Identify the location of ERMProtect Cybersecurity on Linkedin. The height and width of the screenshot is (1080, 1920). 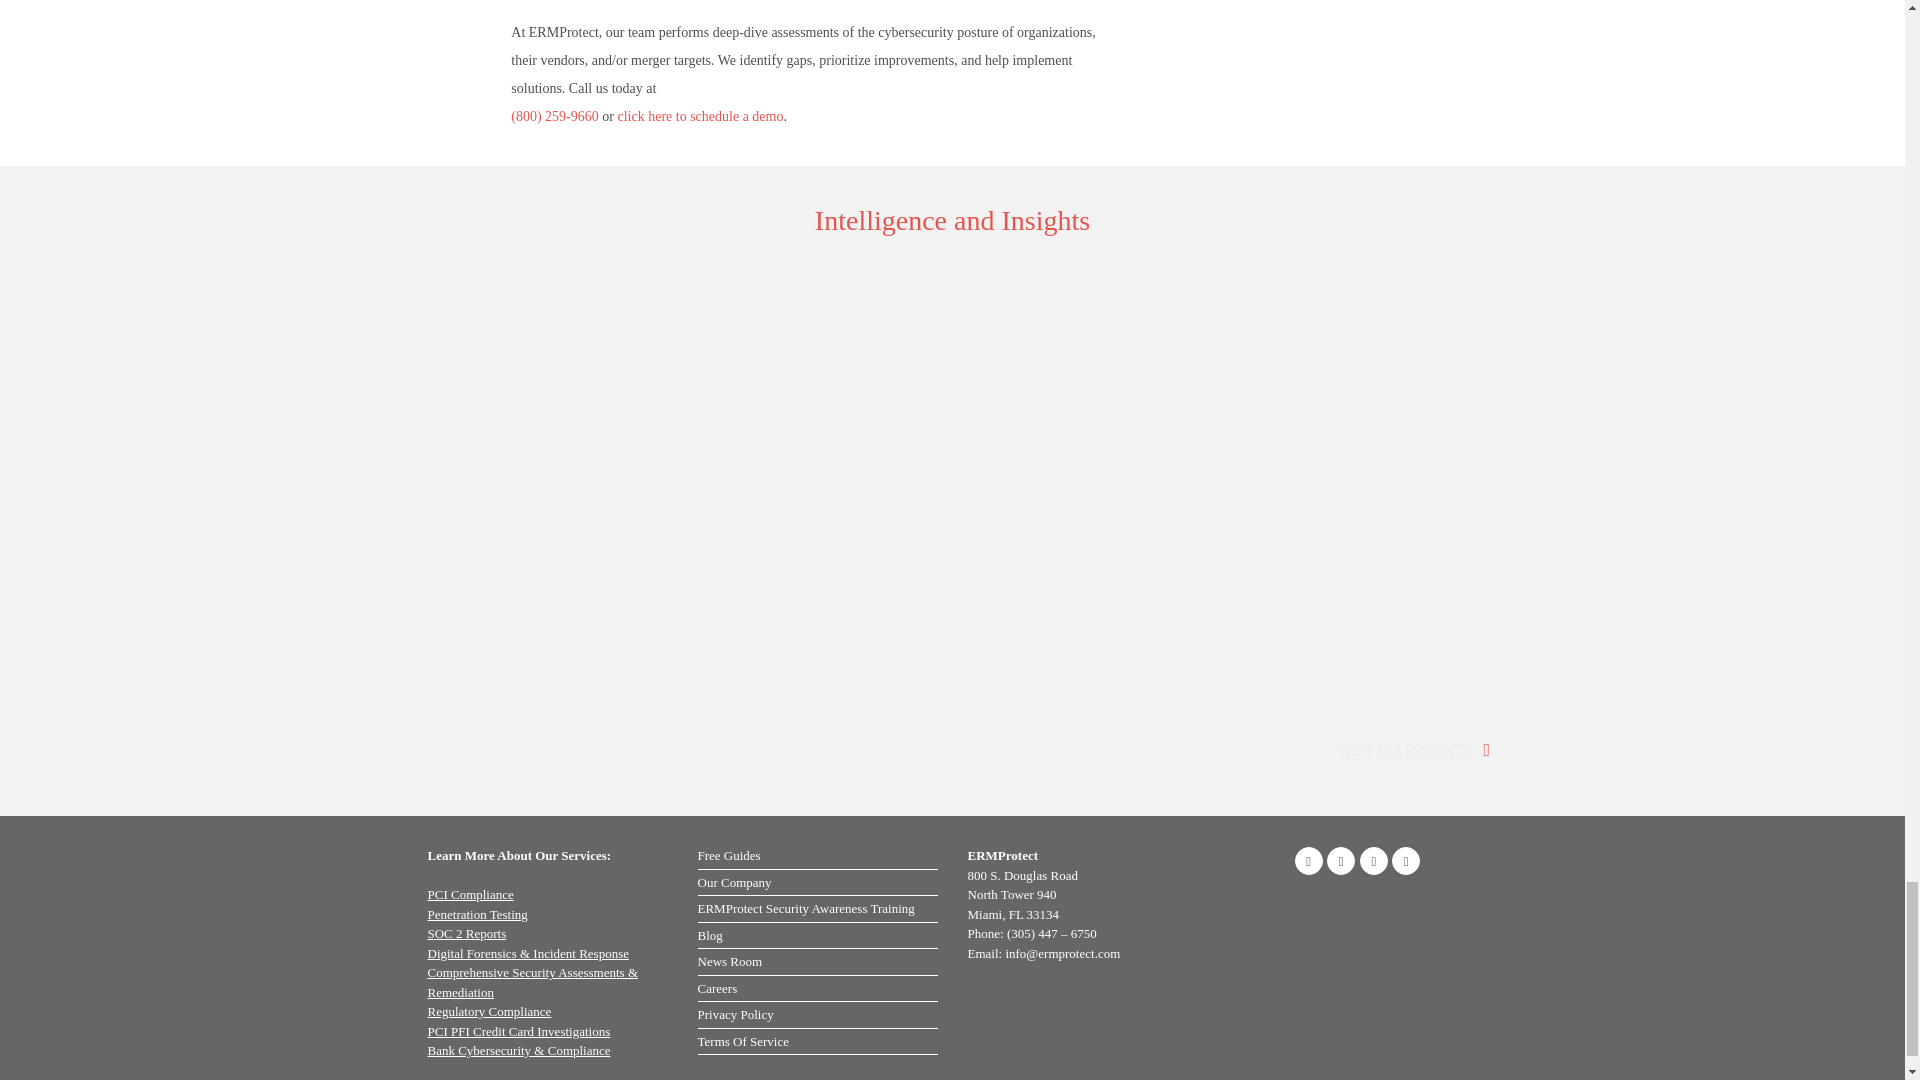
(1340, 860).